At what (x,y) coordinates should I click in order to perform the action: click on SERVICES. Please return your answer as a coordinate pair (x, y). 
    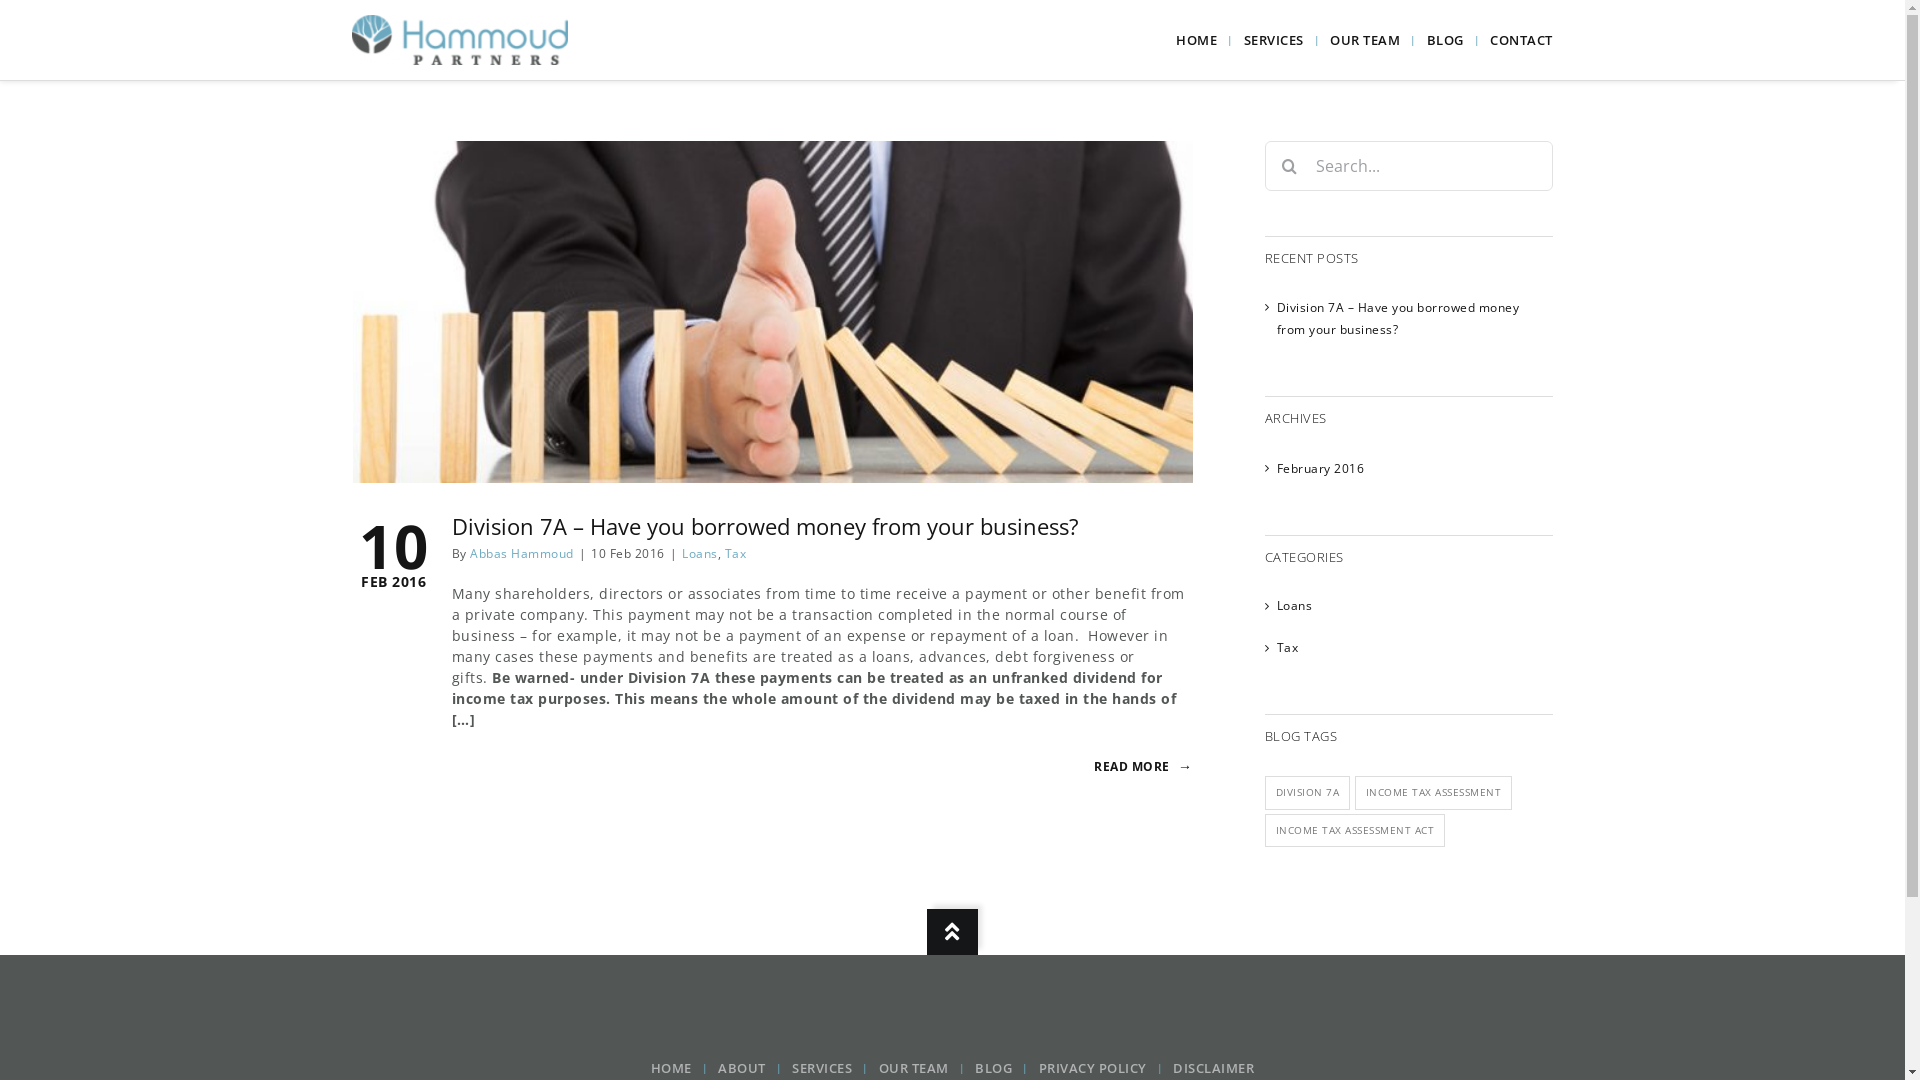
    Looking at the image, I should click on (830, 1068).